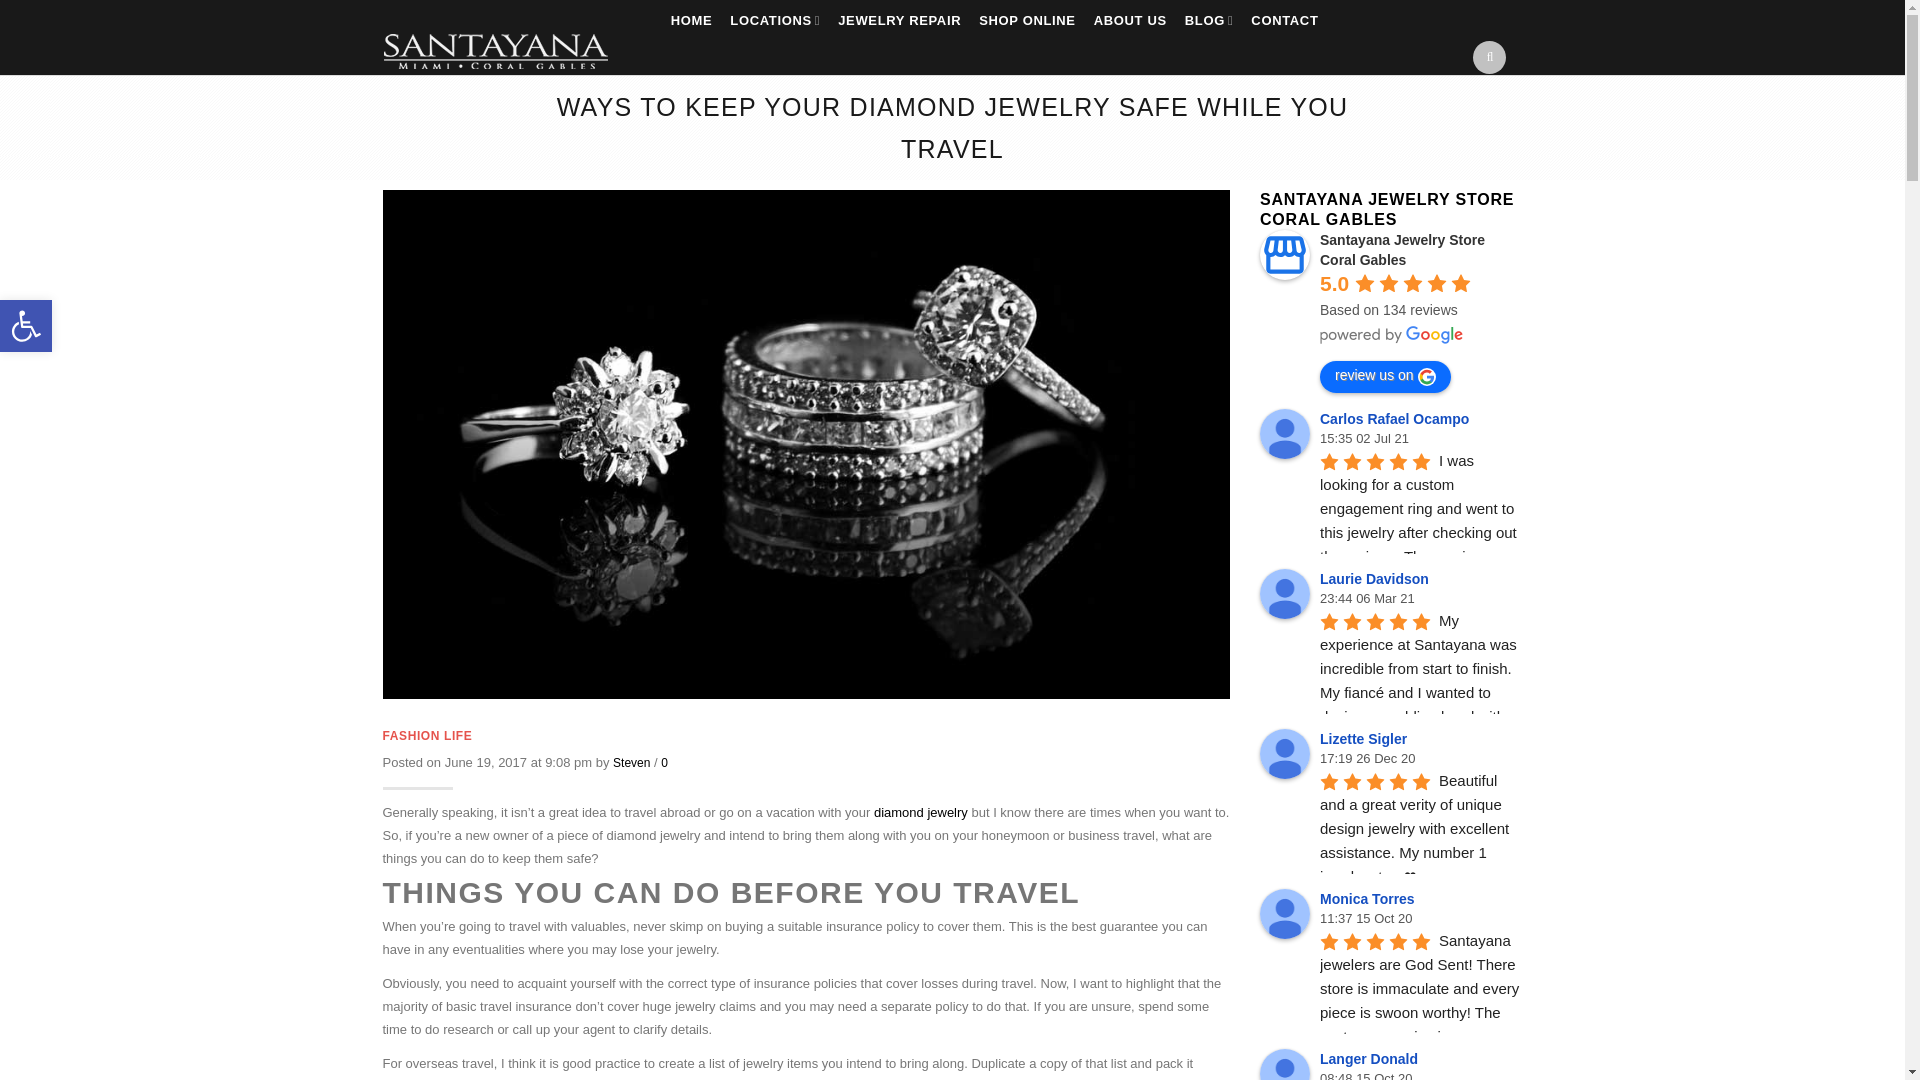  What do you see at coordinates (631, 763) in the screenshot?
I see `Posts by Steven` at bounding box center [631, 763].